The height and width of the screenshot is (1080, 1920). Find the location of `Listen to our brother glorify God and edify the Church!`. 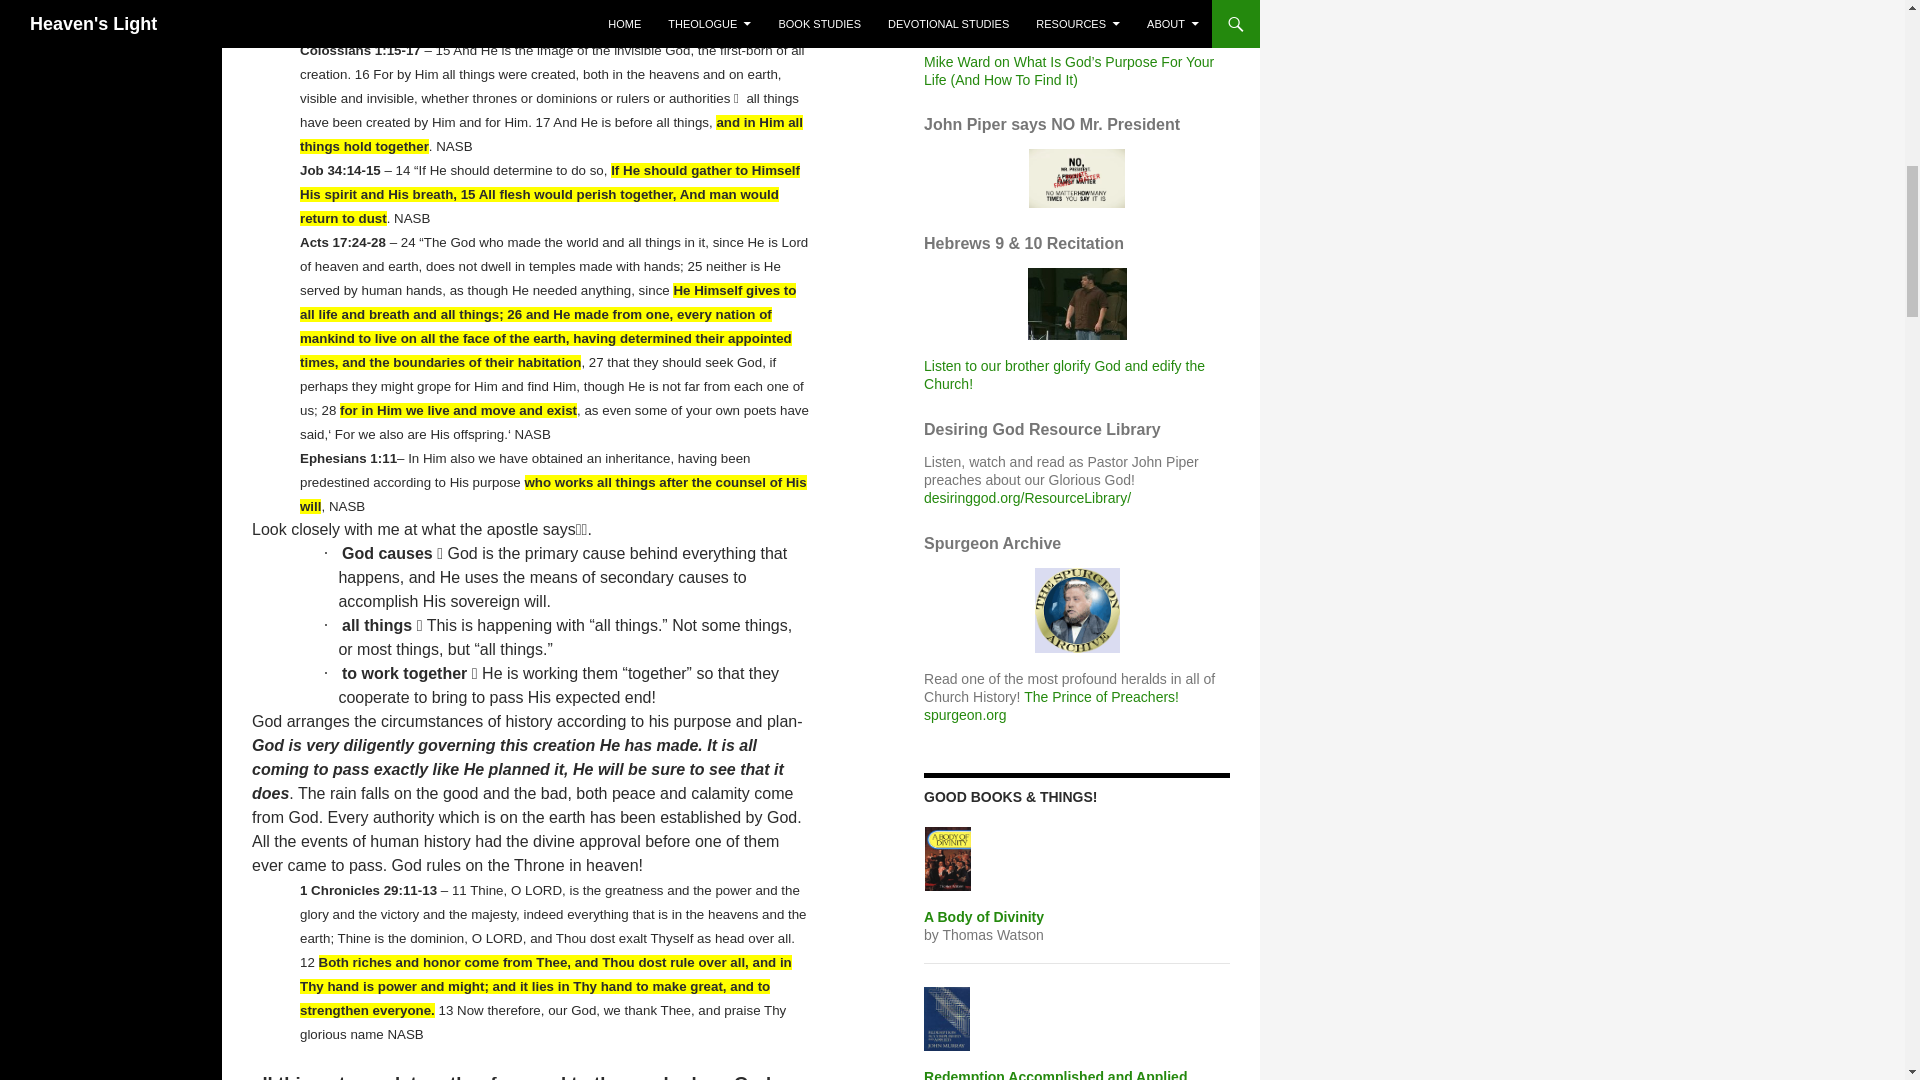

Listen to our brother glorify God and edify the Church! is located at coordinates (1064, 374).